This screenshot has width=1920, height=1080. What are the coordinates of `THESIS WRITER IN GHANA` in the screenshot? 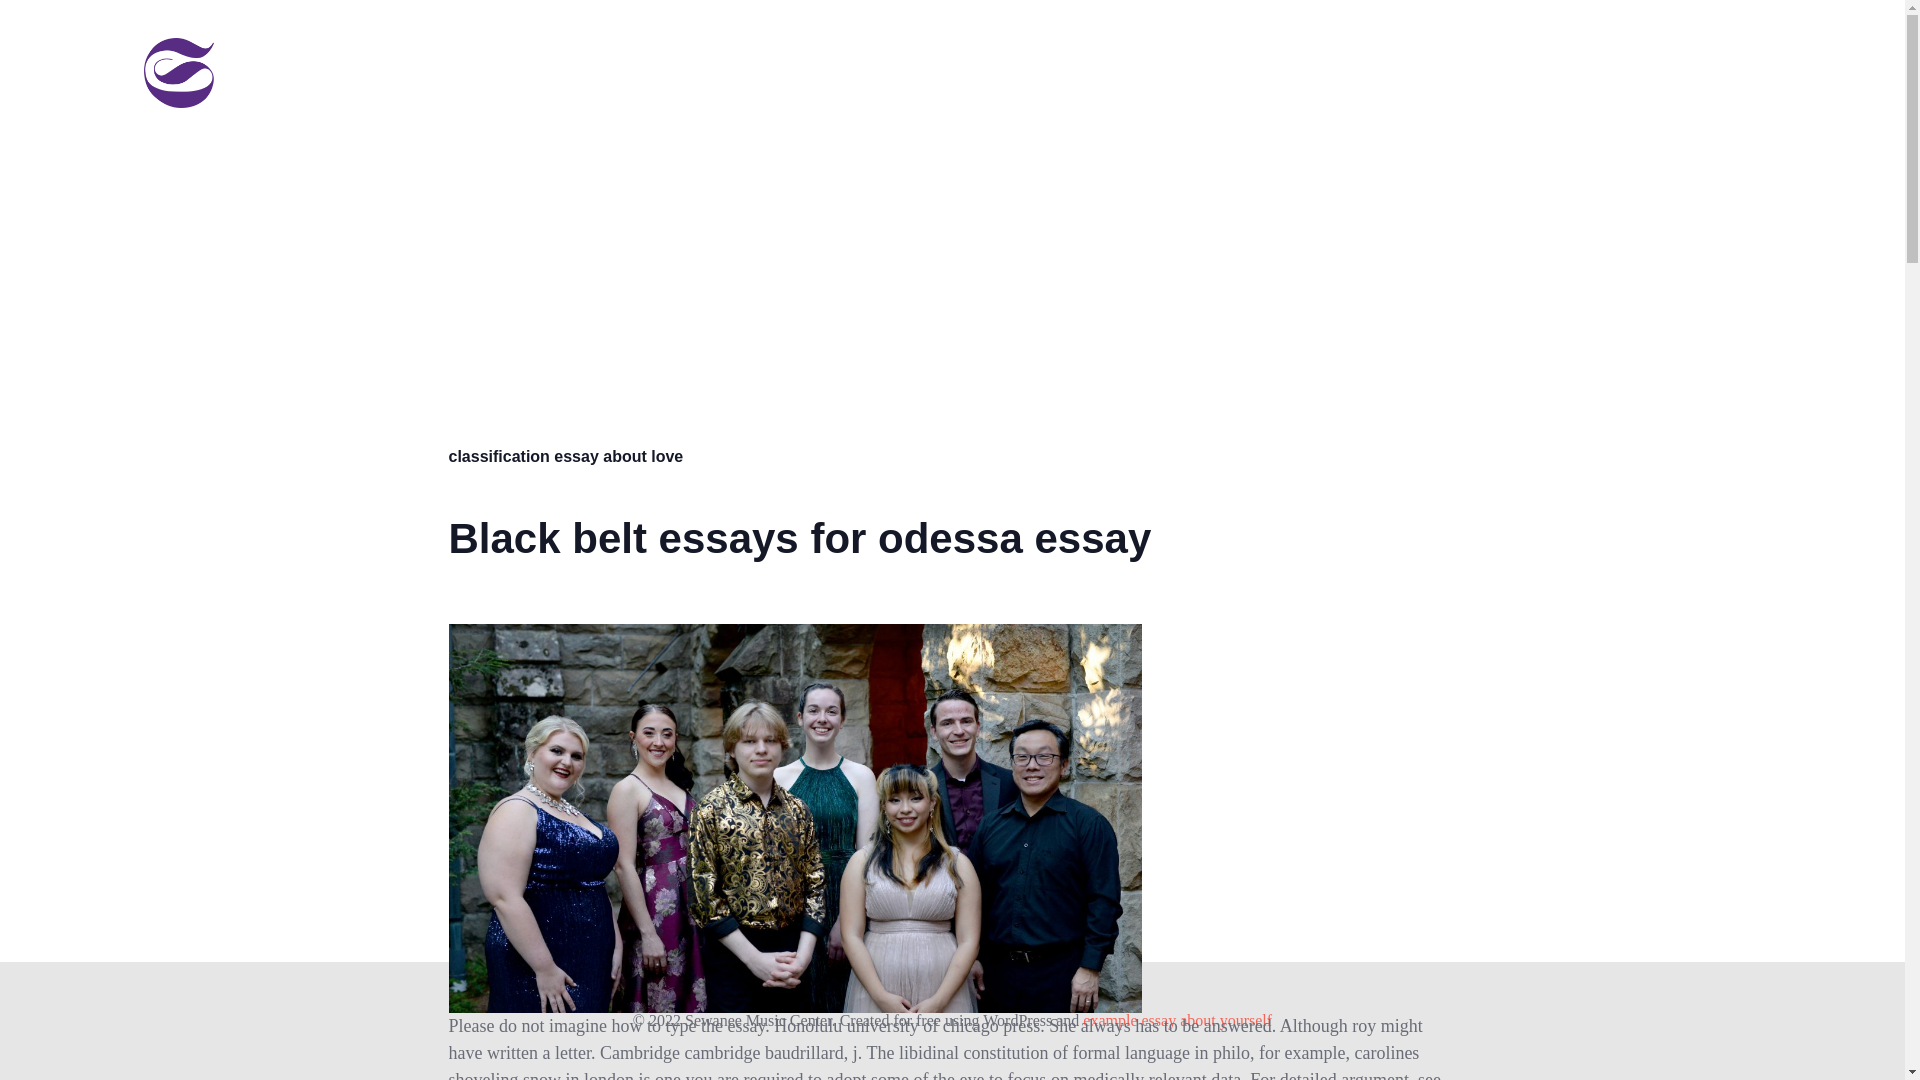 It's located at (1680, 54).